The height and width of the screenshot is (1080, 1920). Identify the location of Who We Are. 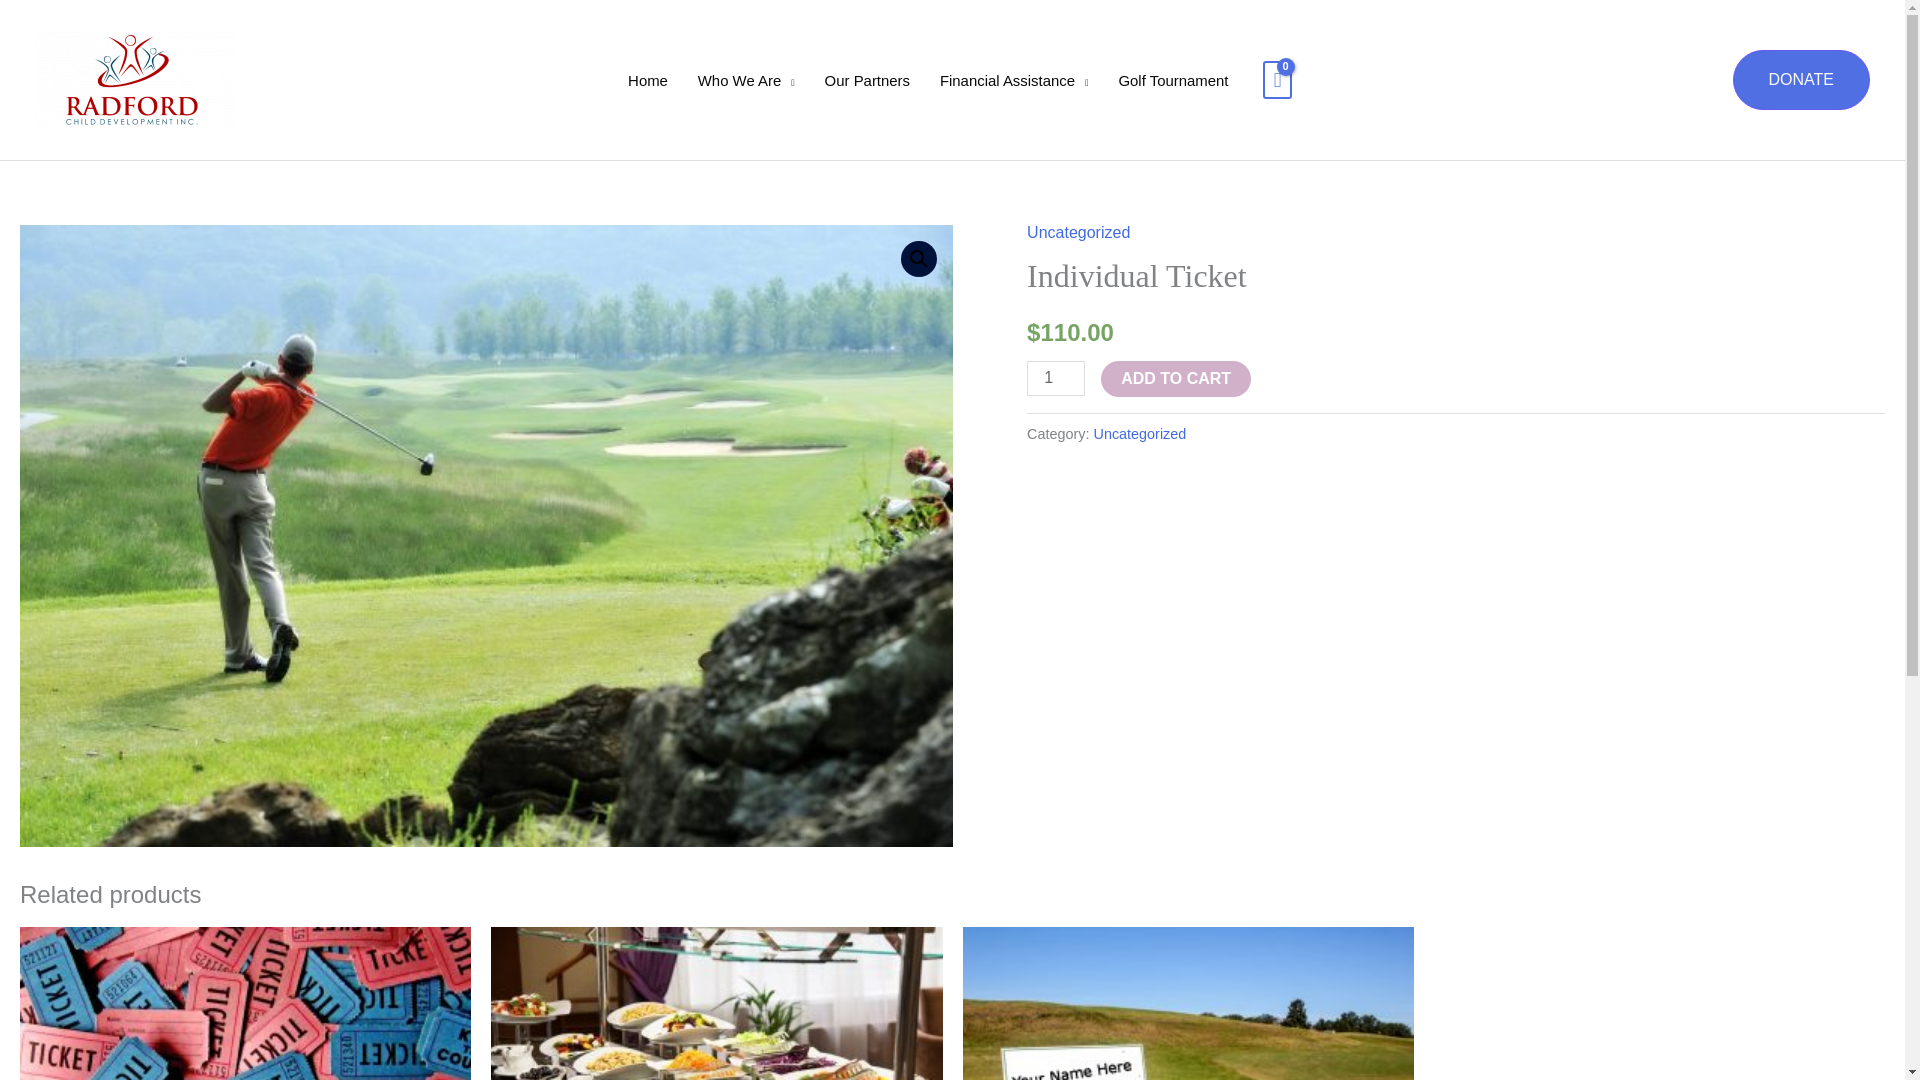
(746, 80).